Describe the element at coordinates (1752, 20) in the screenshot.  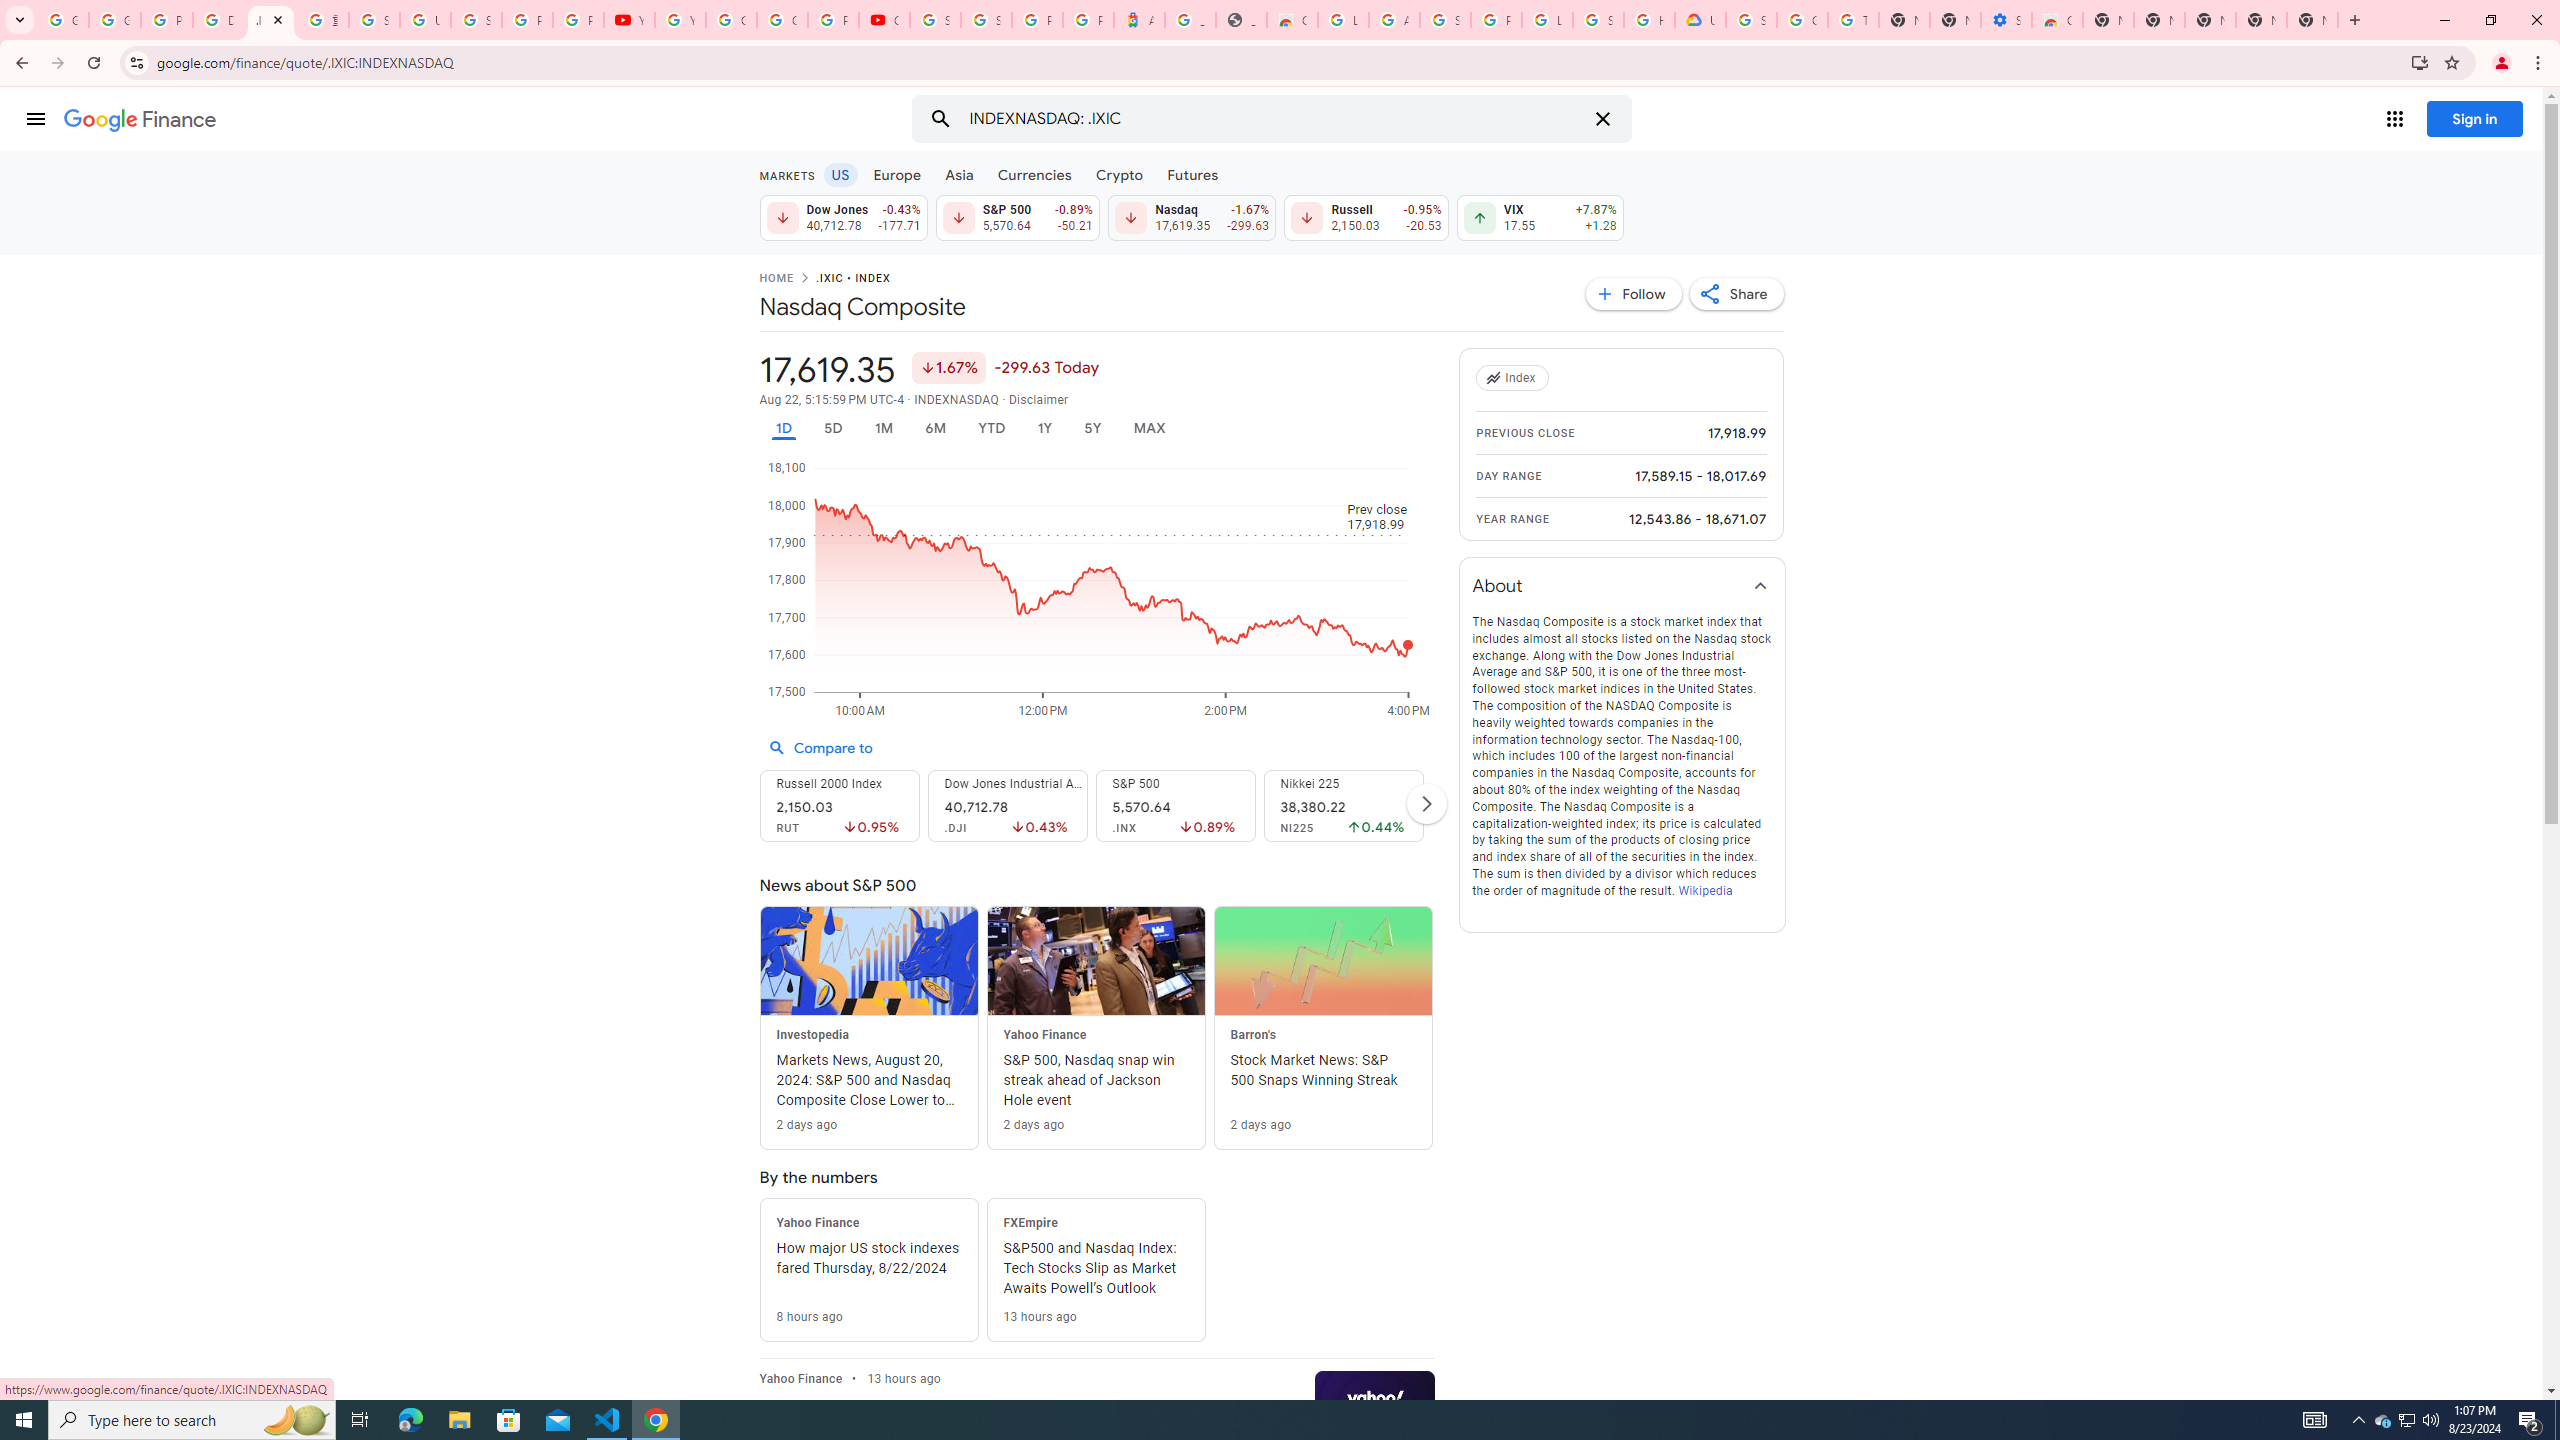
I see `Sign in - Google Accounts` at that location.